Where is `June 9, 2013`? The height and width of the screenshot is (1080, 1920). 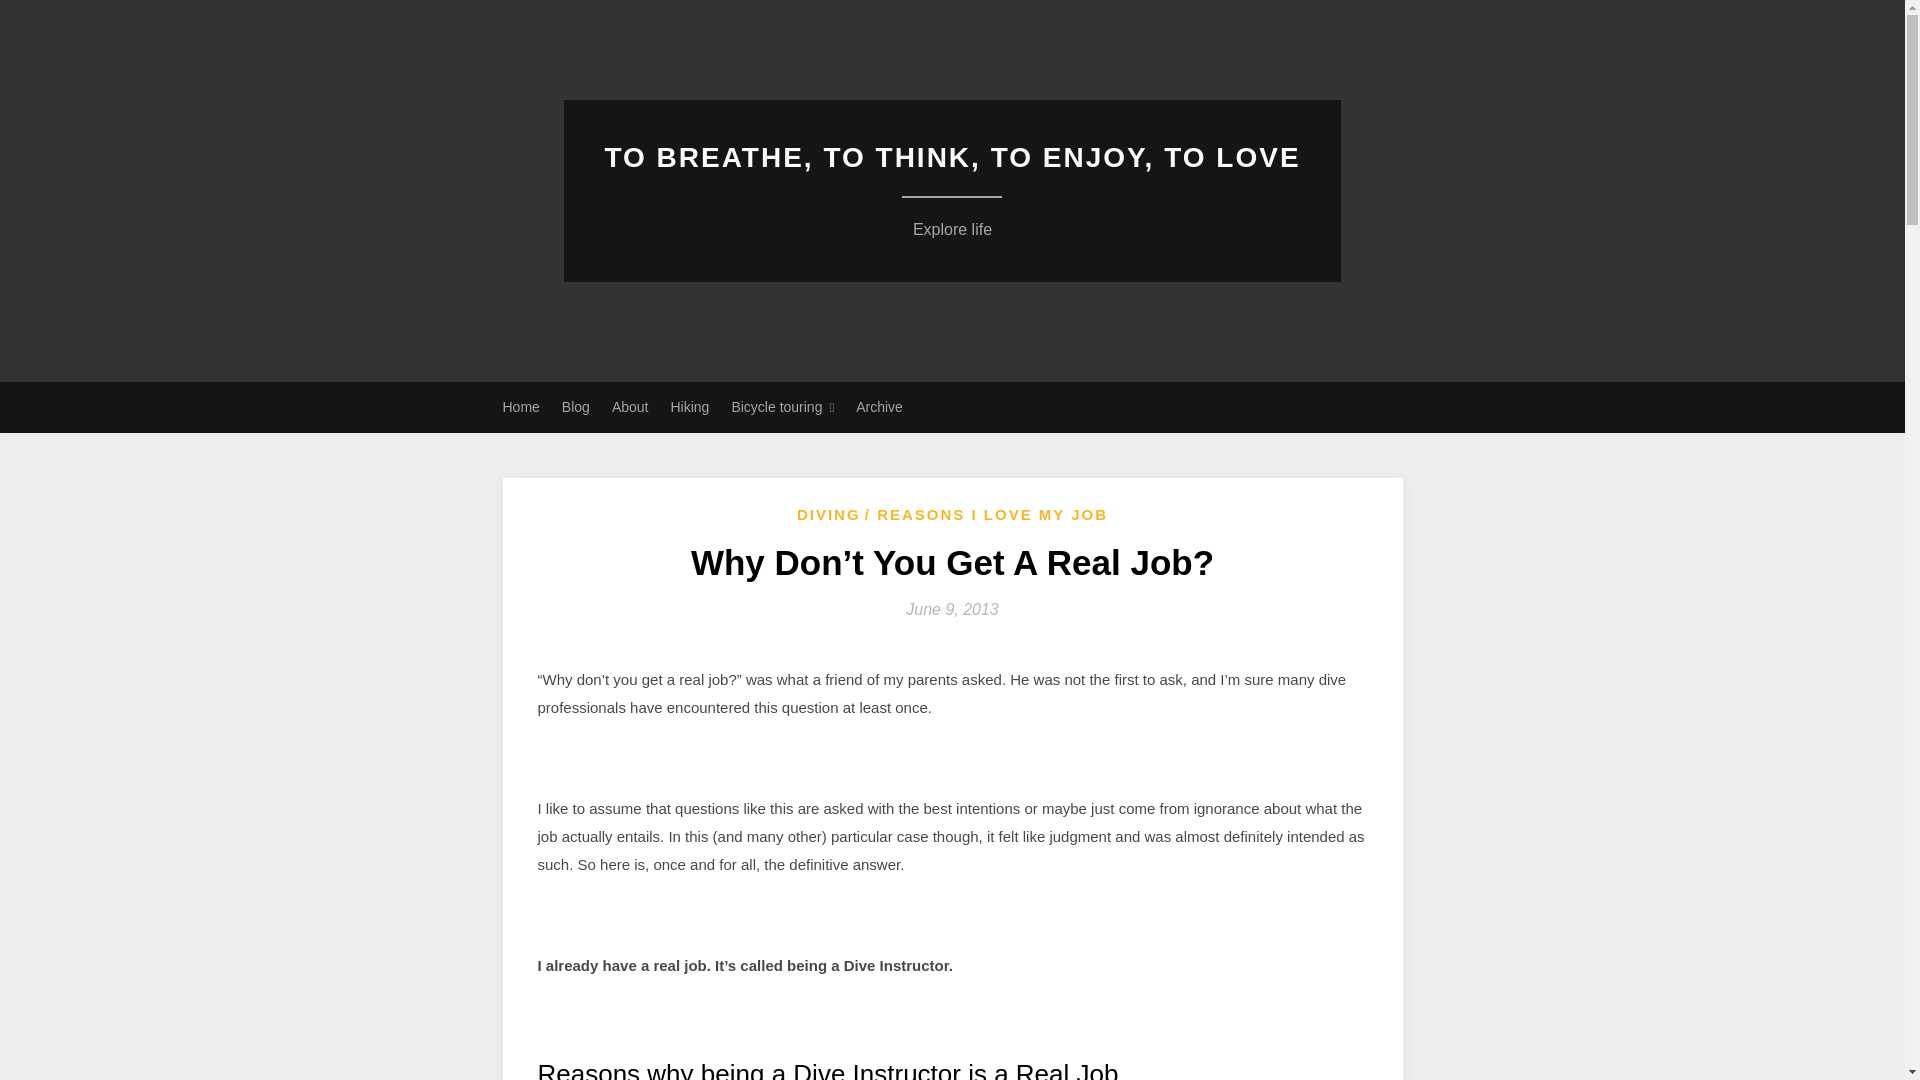 June 9, 2013 is located at coordinates (986, 515).